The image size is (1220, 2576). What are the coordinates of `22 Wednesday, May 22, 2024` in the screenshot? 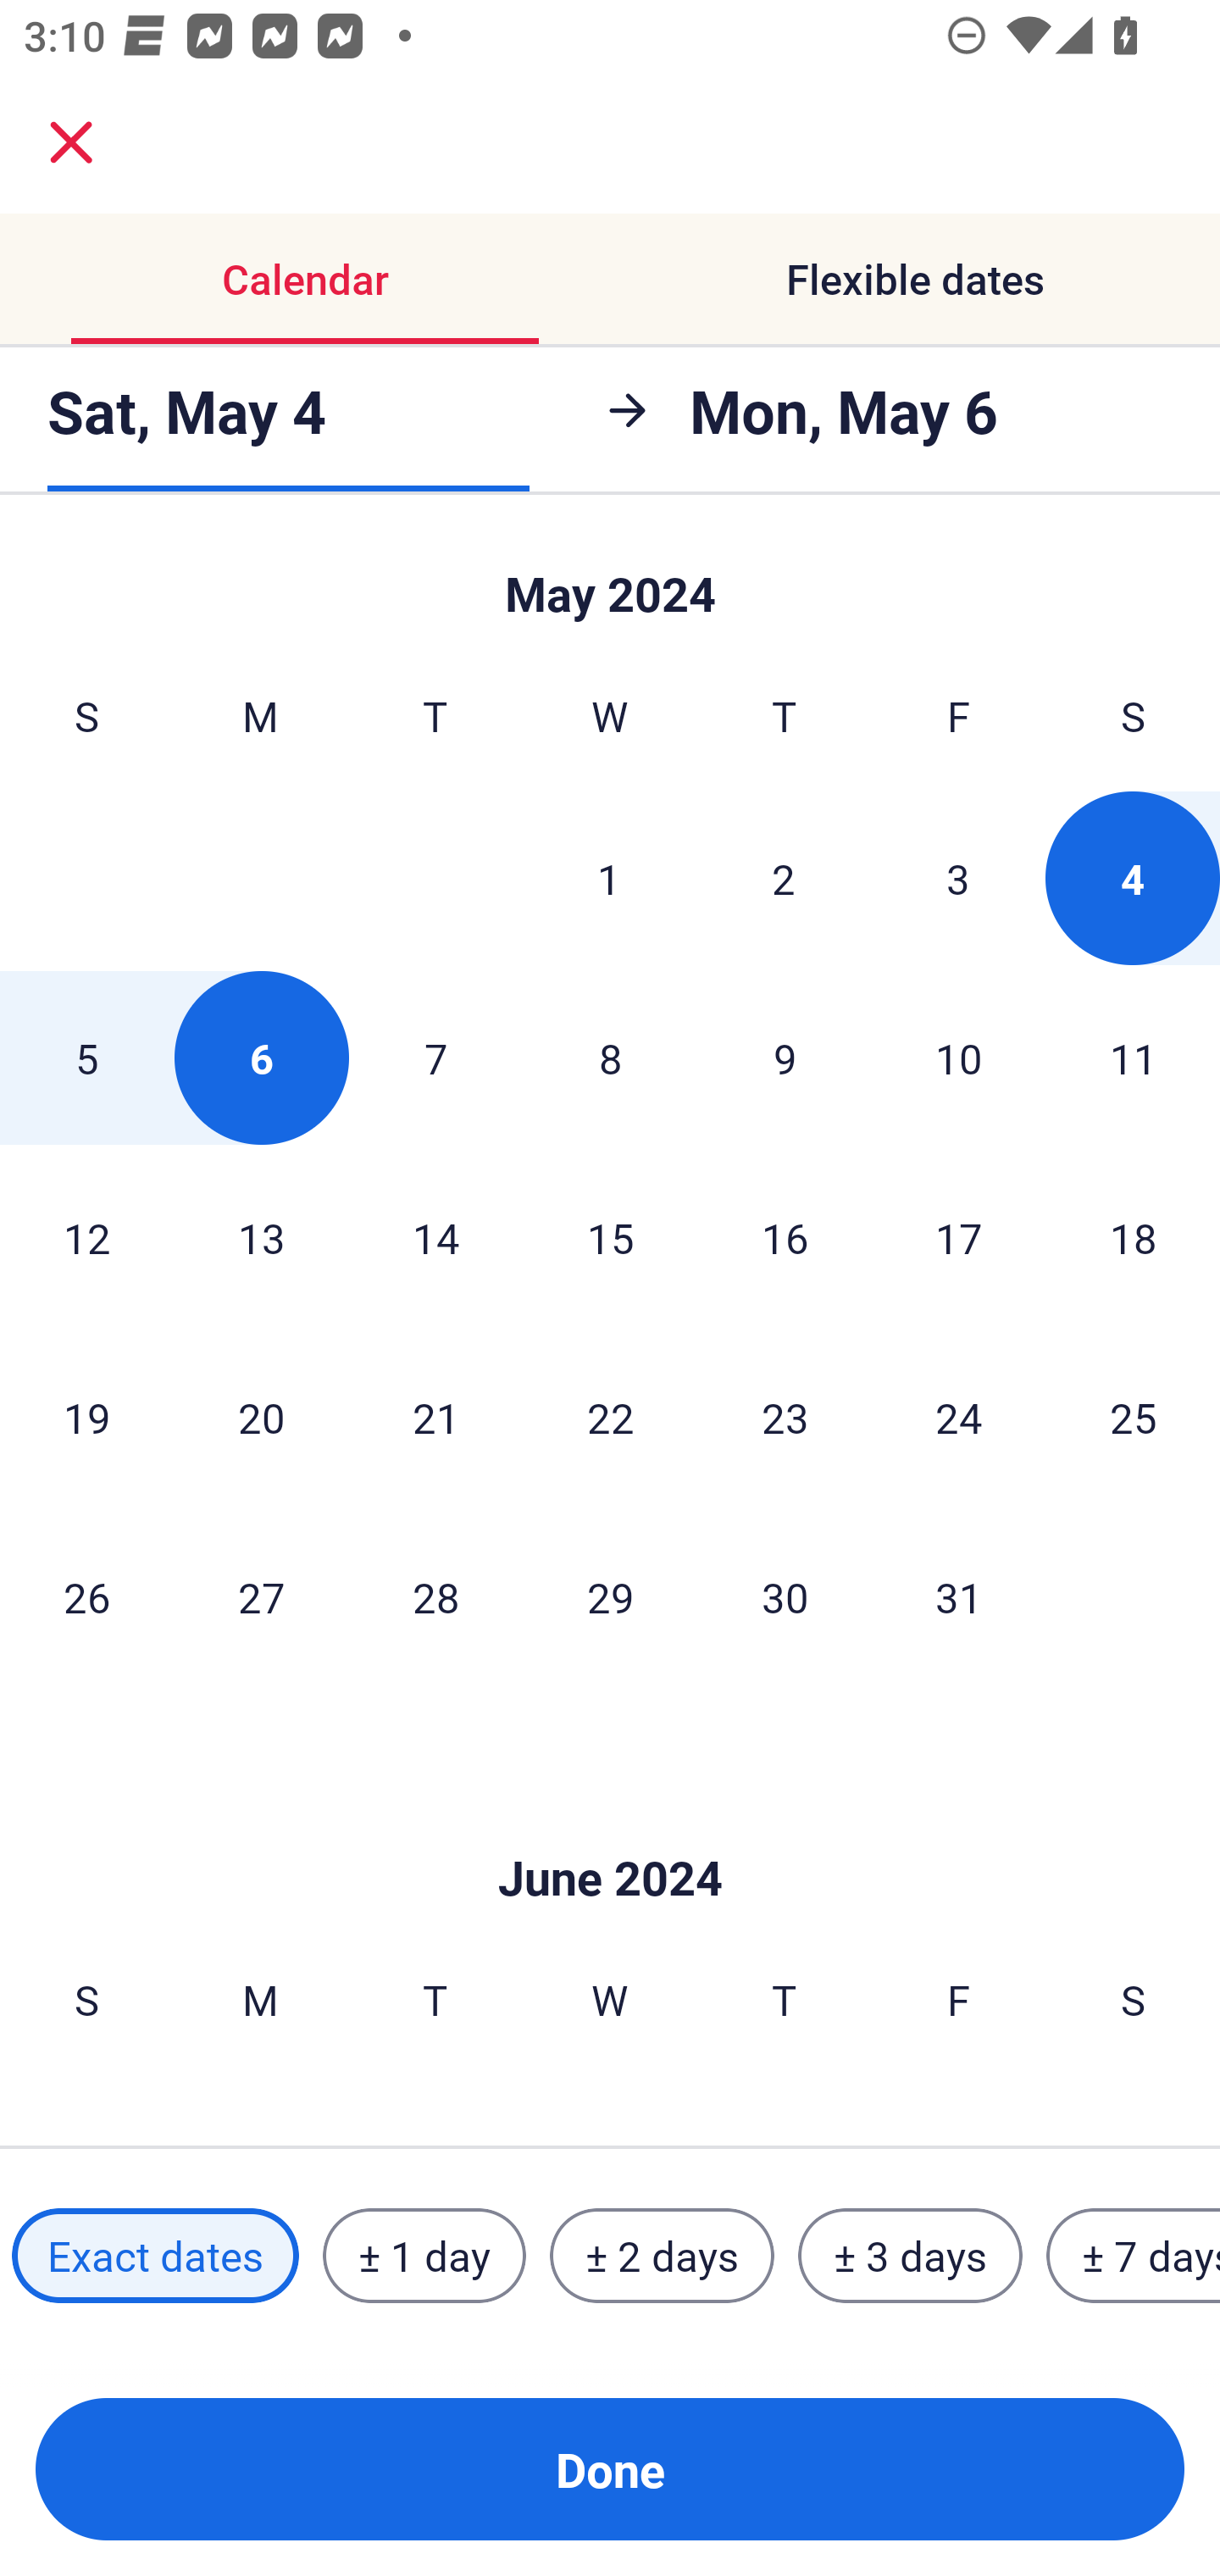 It's located at (610, 1417).